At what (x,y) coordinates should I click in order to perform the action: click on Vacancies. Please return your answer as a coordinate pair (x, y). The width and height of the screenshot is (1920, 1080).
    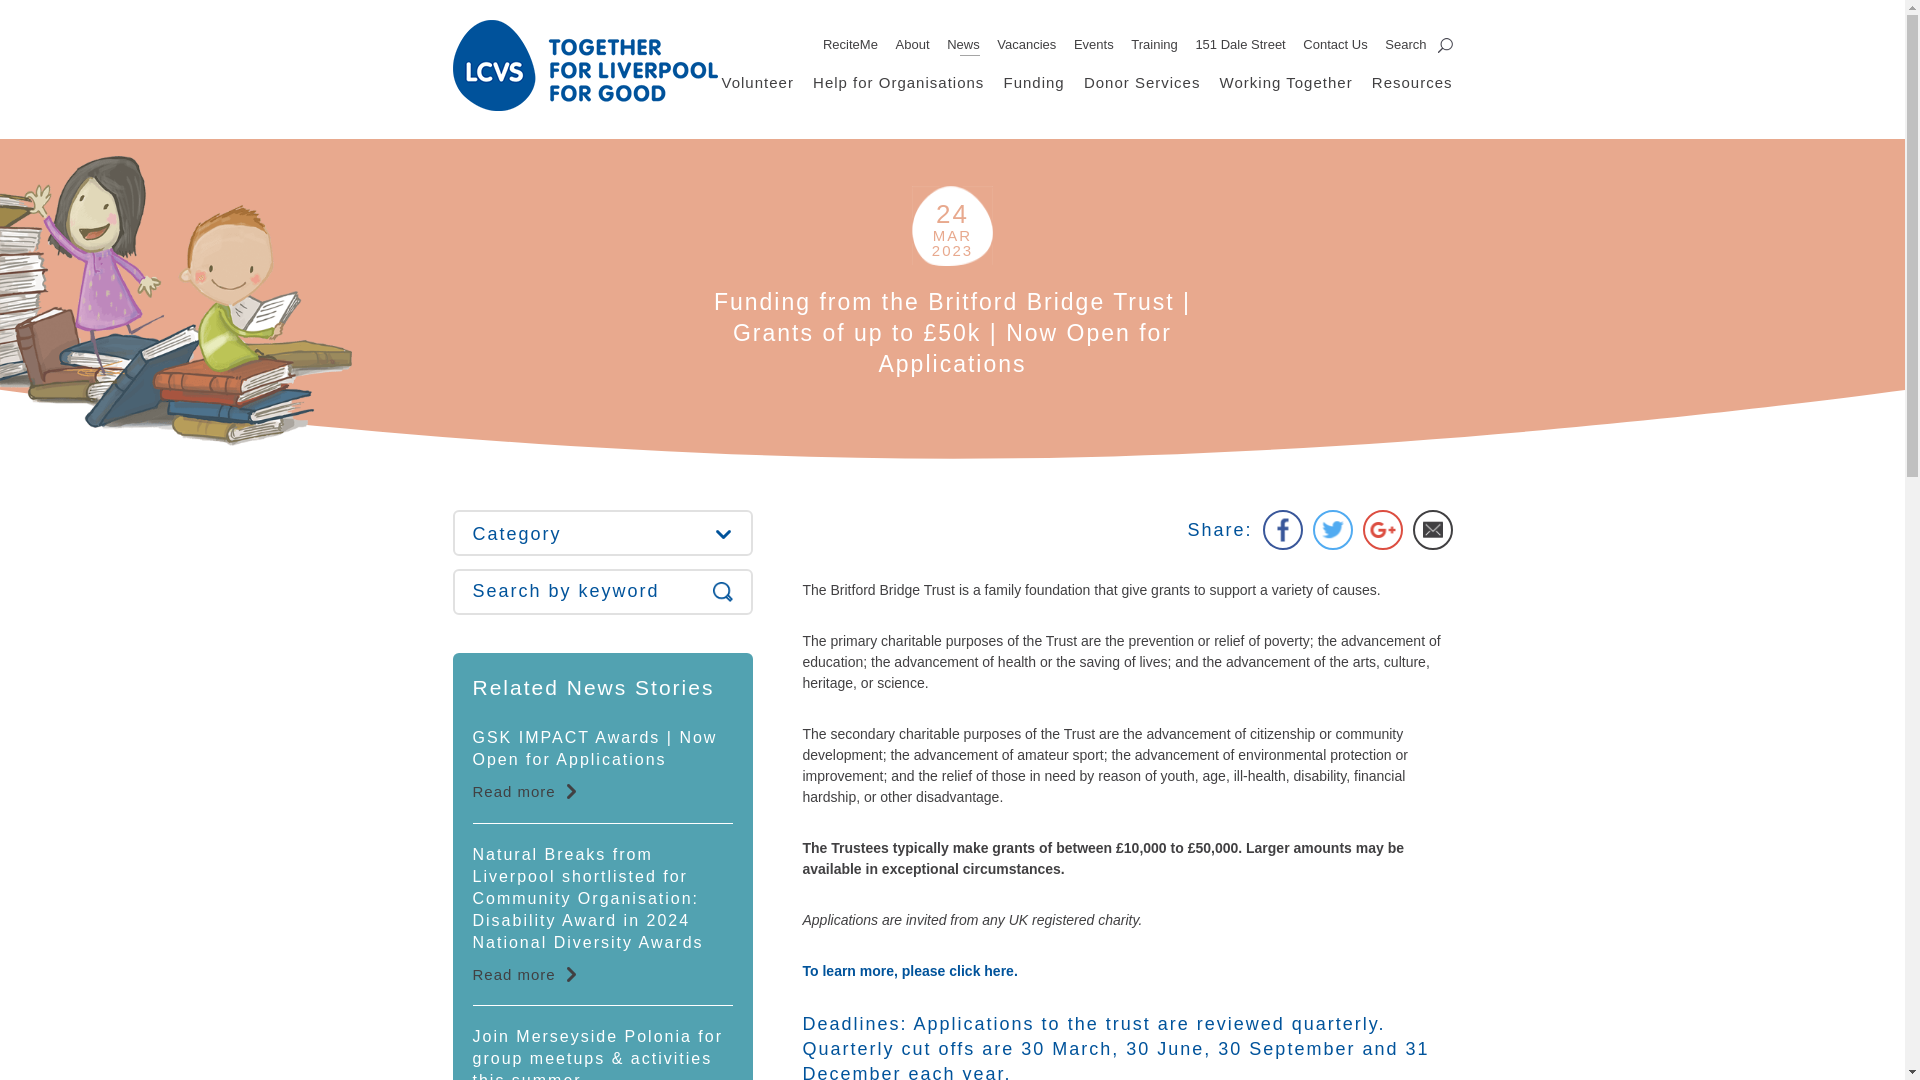
    Looking at the image, I should click on (1026, 44).